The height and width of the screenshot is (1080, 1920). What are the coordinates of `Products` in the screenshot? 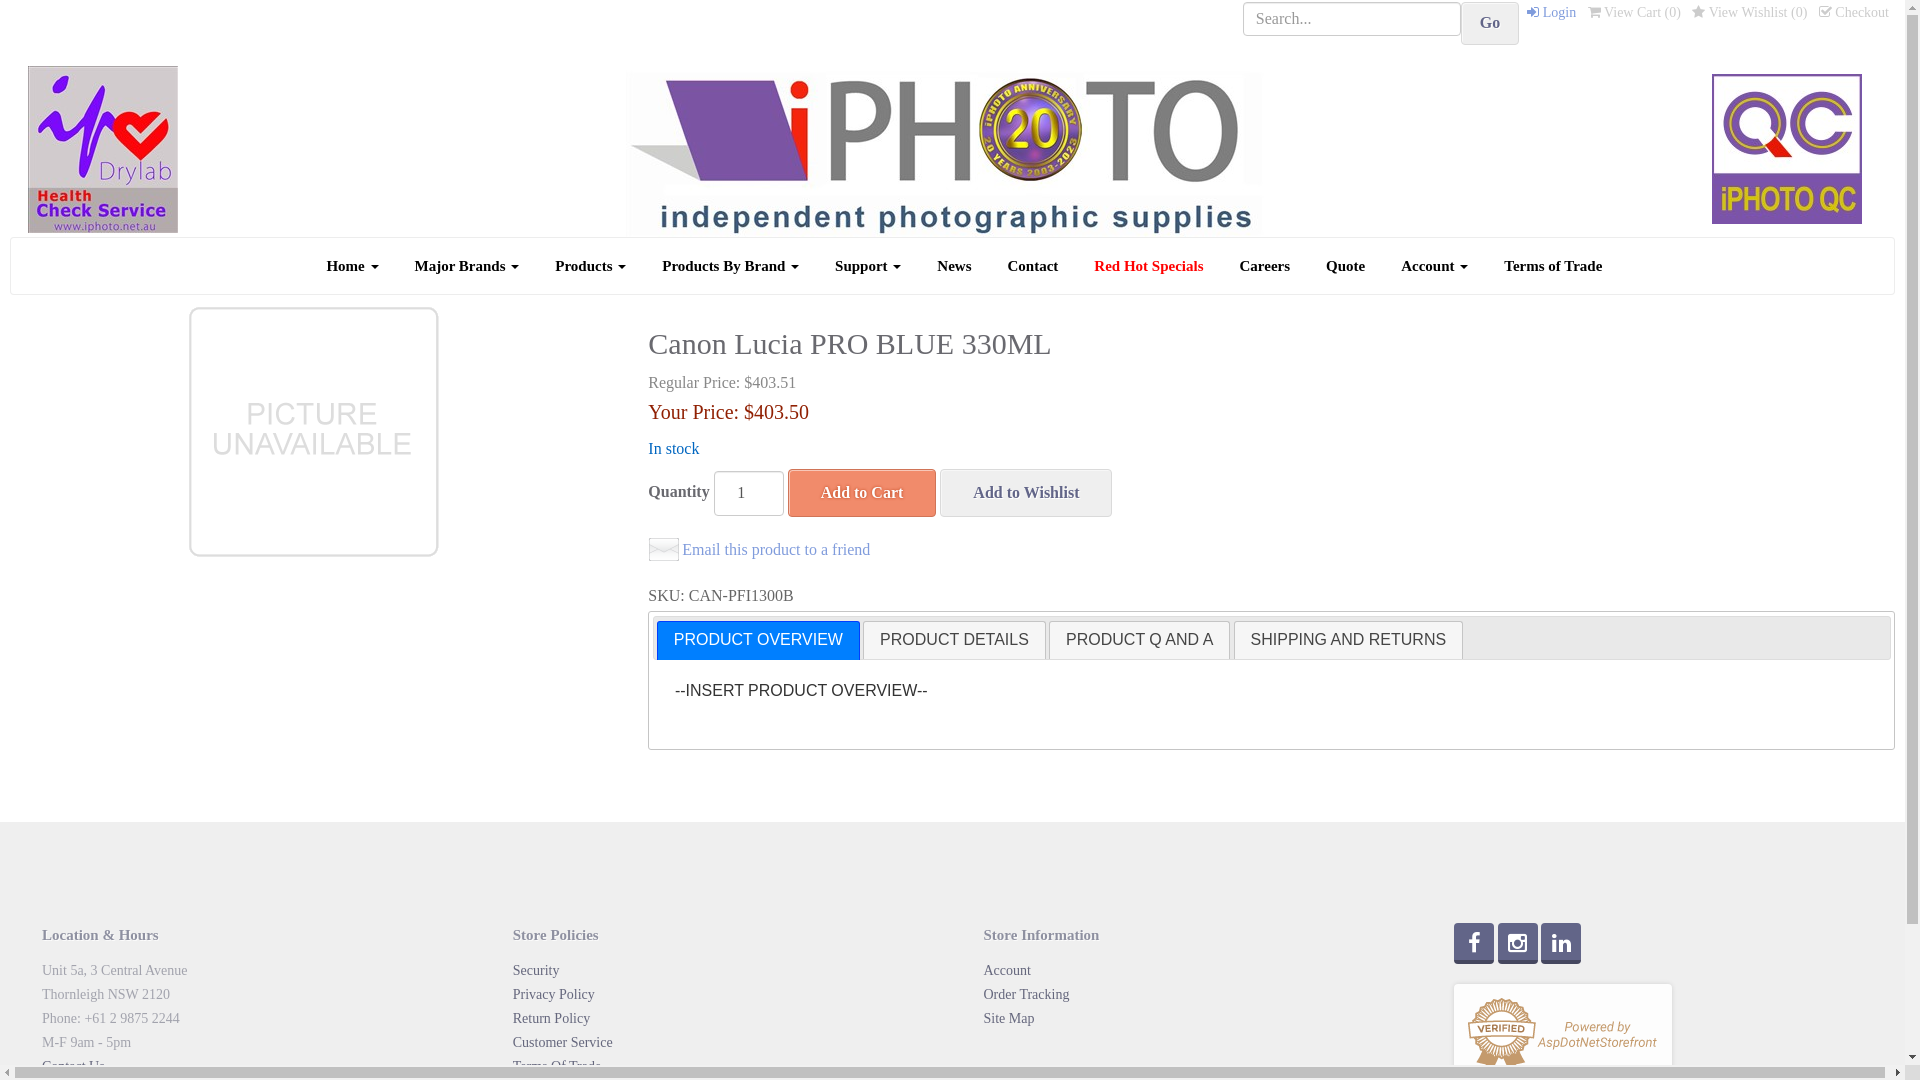 It's located at (590, 266).